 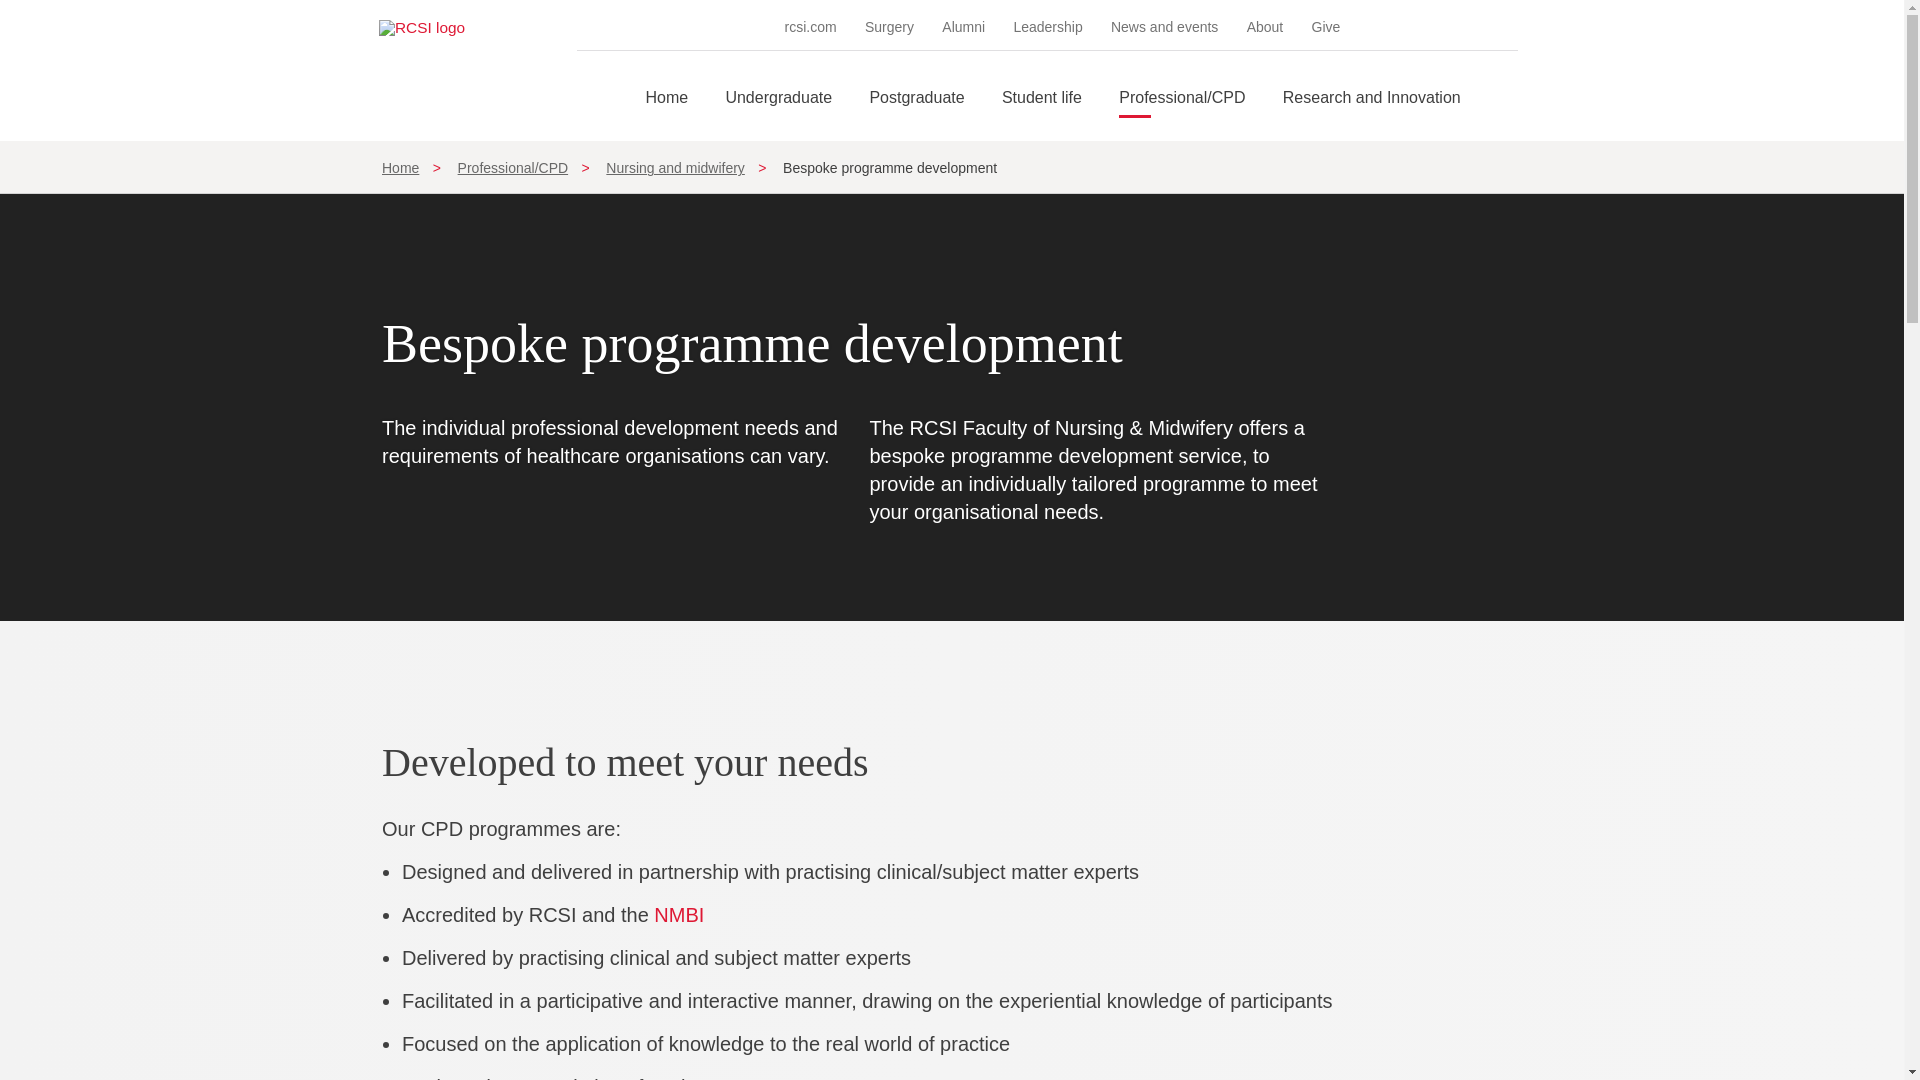 What do you see at coordinates (1478, 26) in the screenshot?
I see `TikTok` at bounding box center [1478, 26].